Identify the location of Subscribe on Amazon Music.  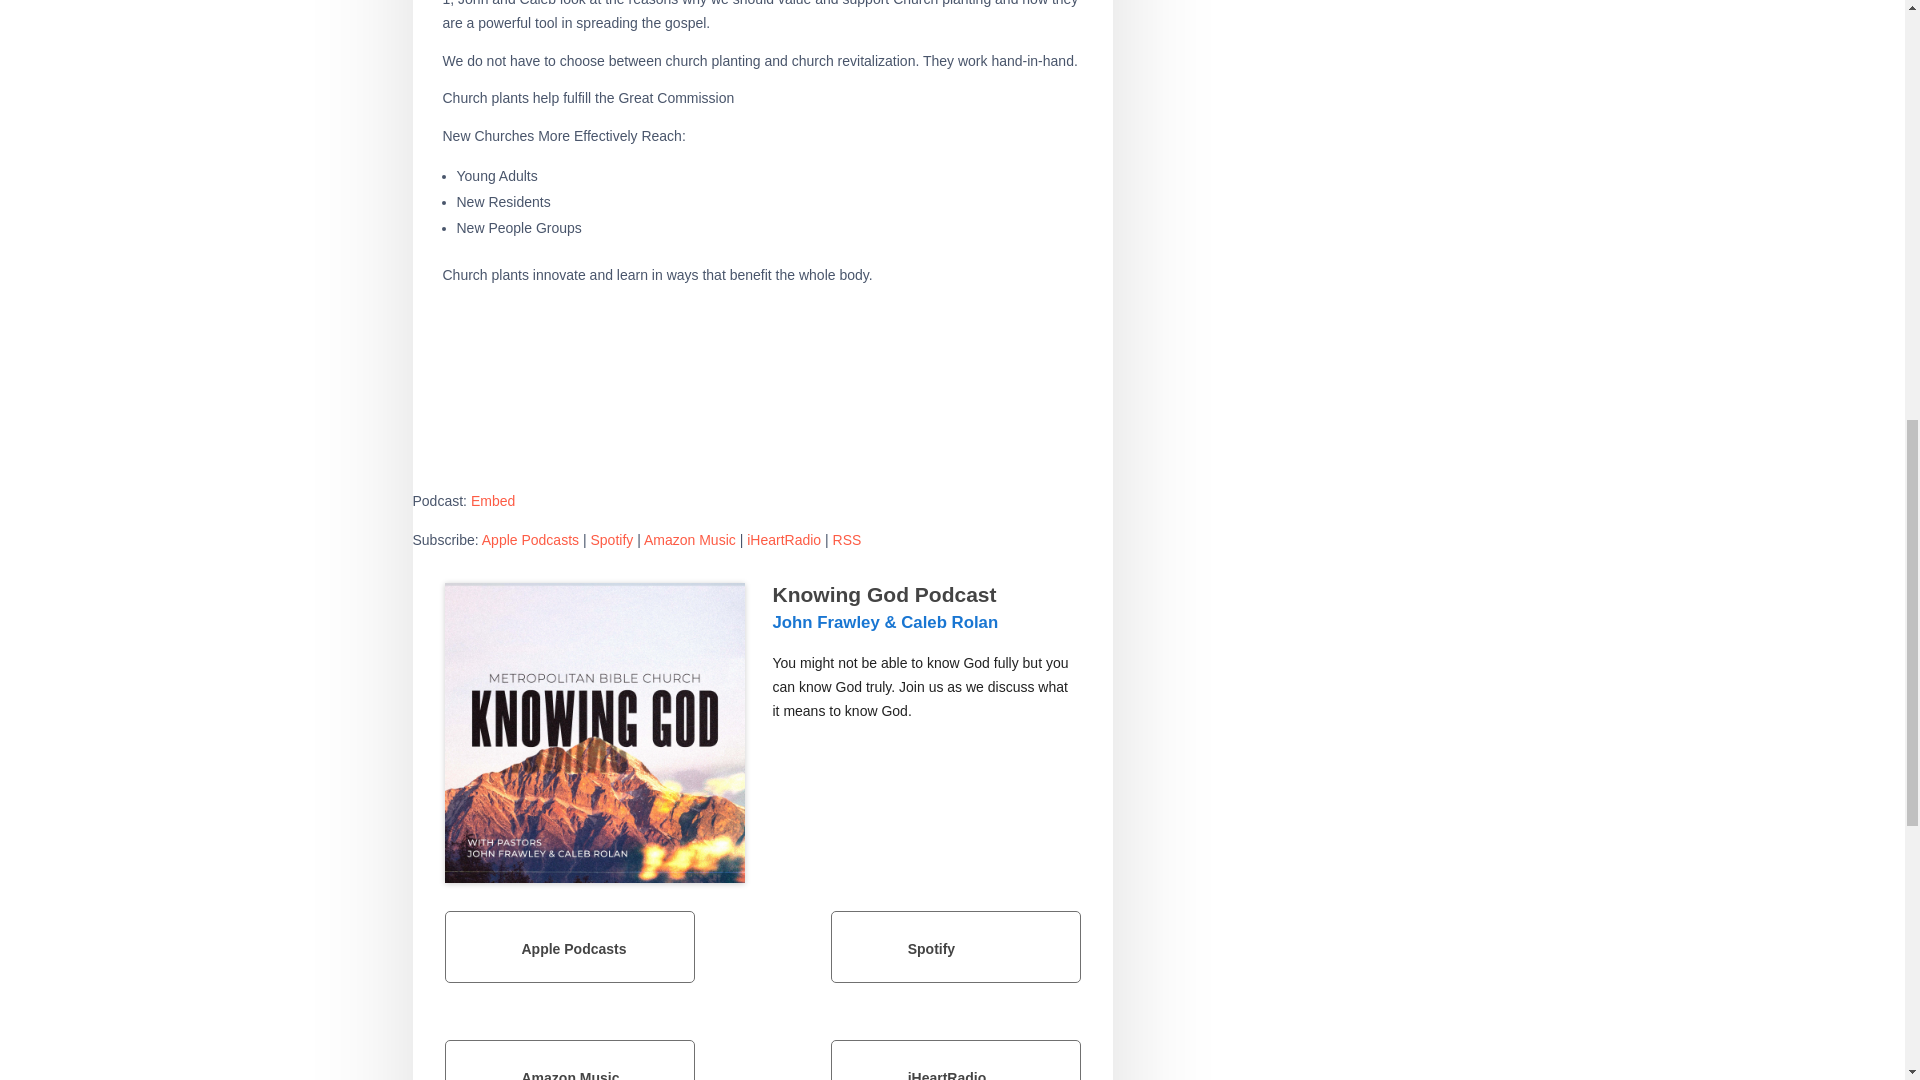
(689, 540).